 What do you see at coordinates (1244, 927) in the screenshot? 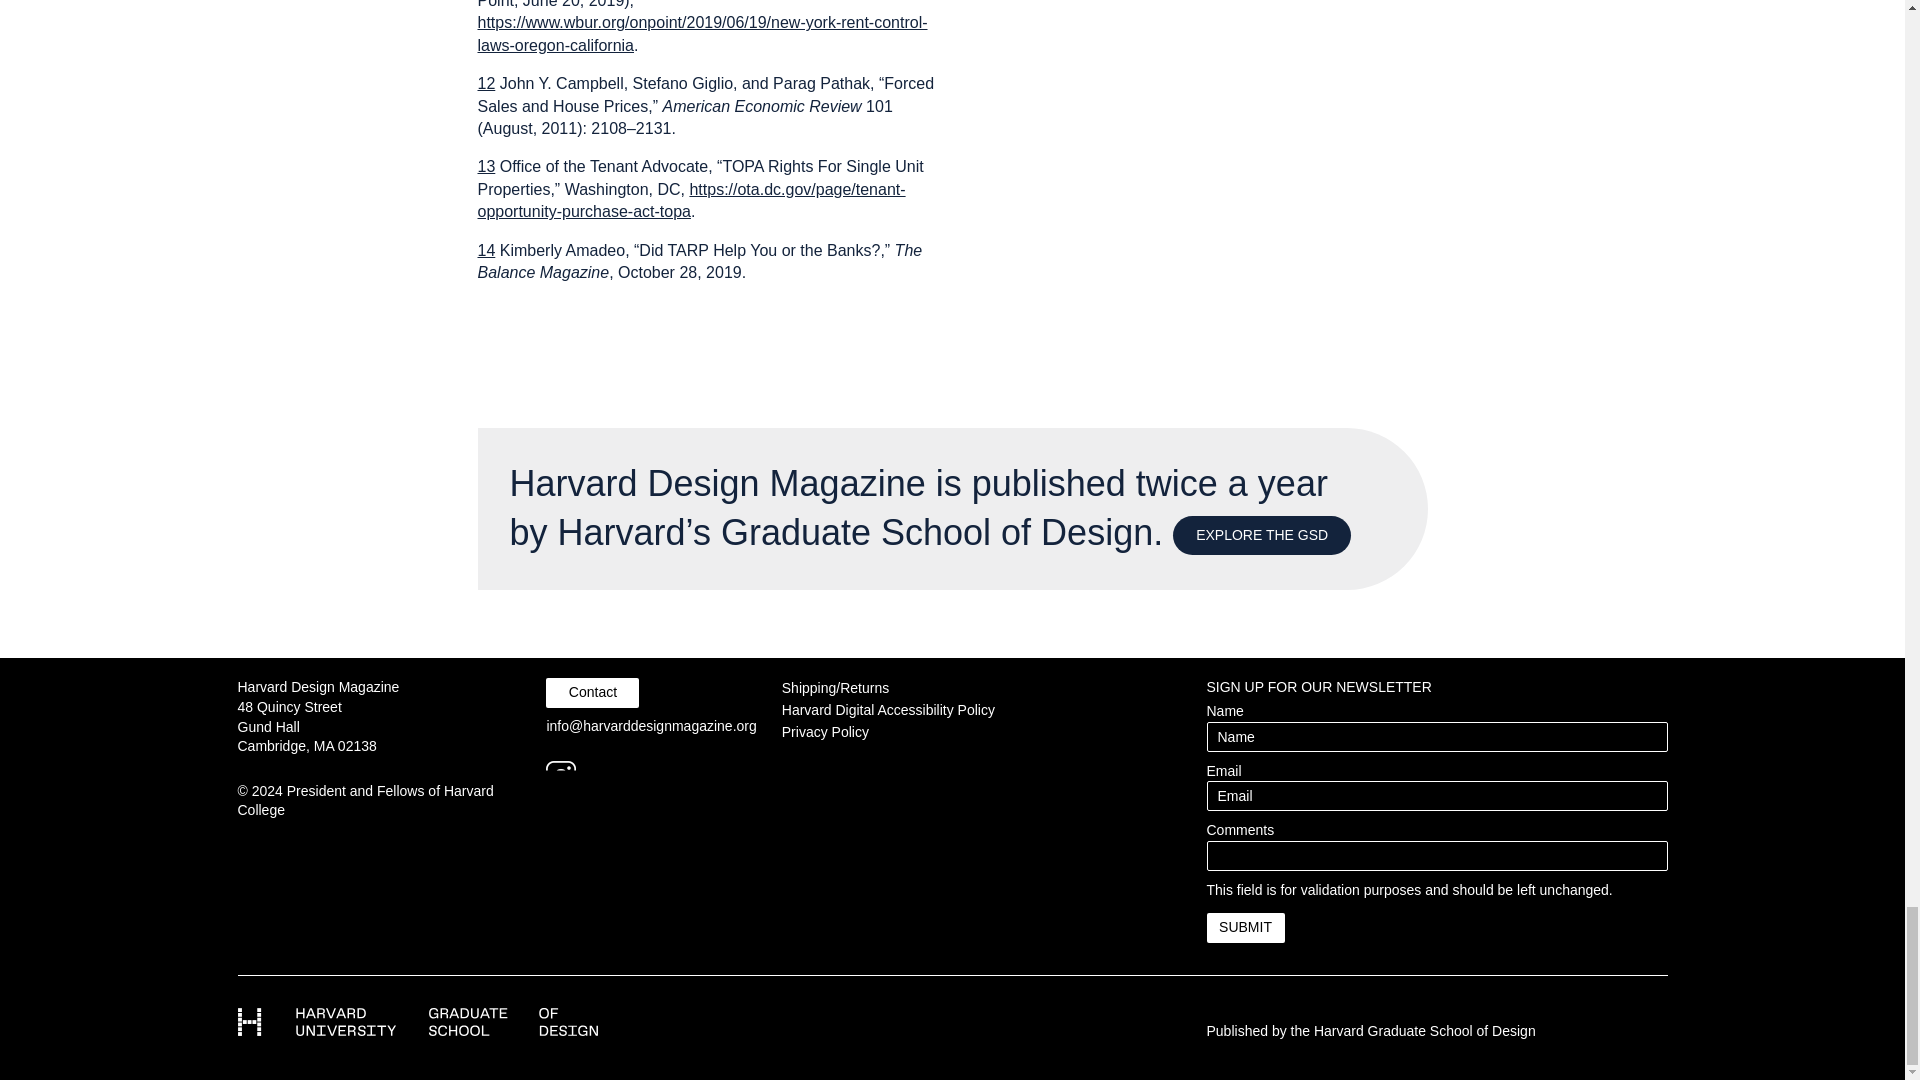
I see `Submit` at bounding box center [1244, 927].